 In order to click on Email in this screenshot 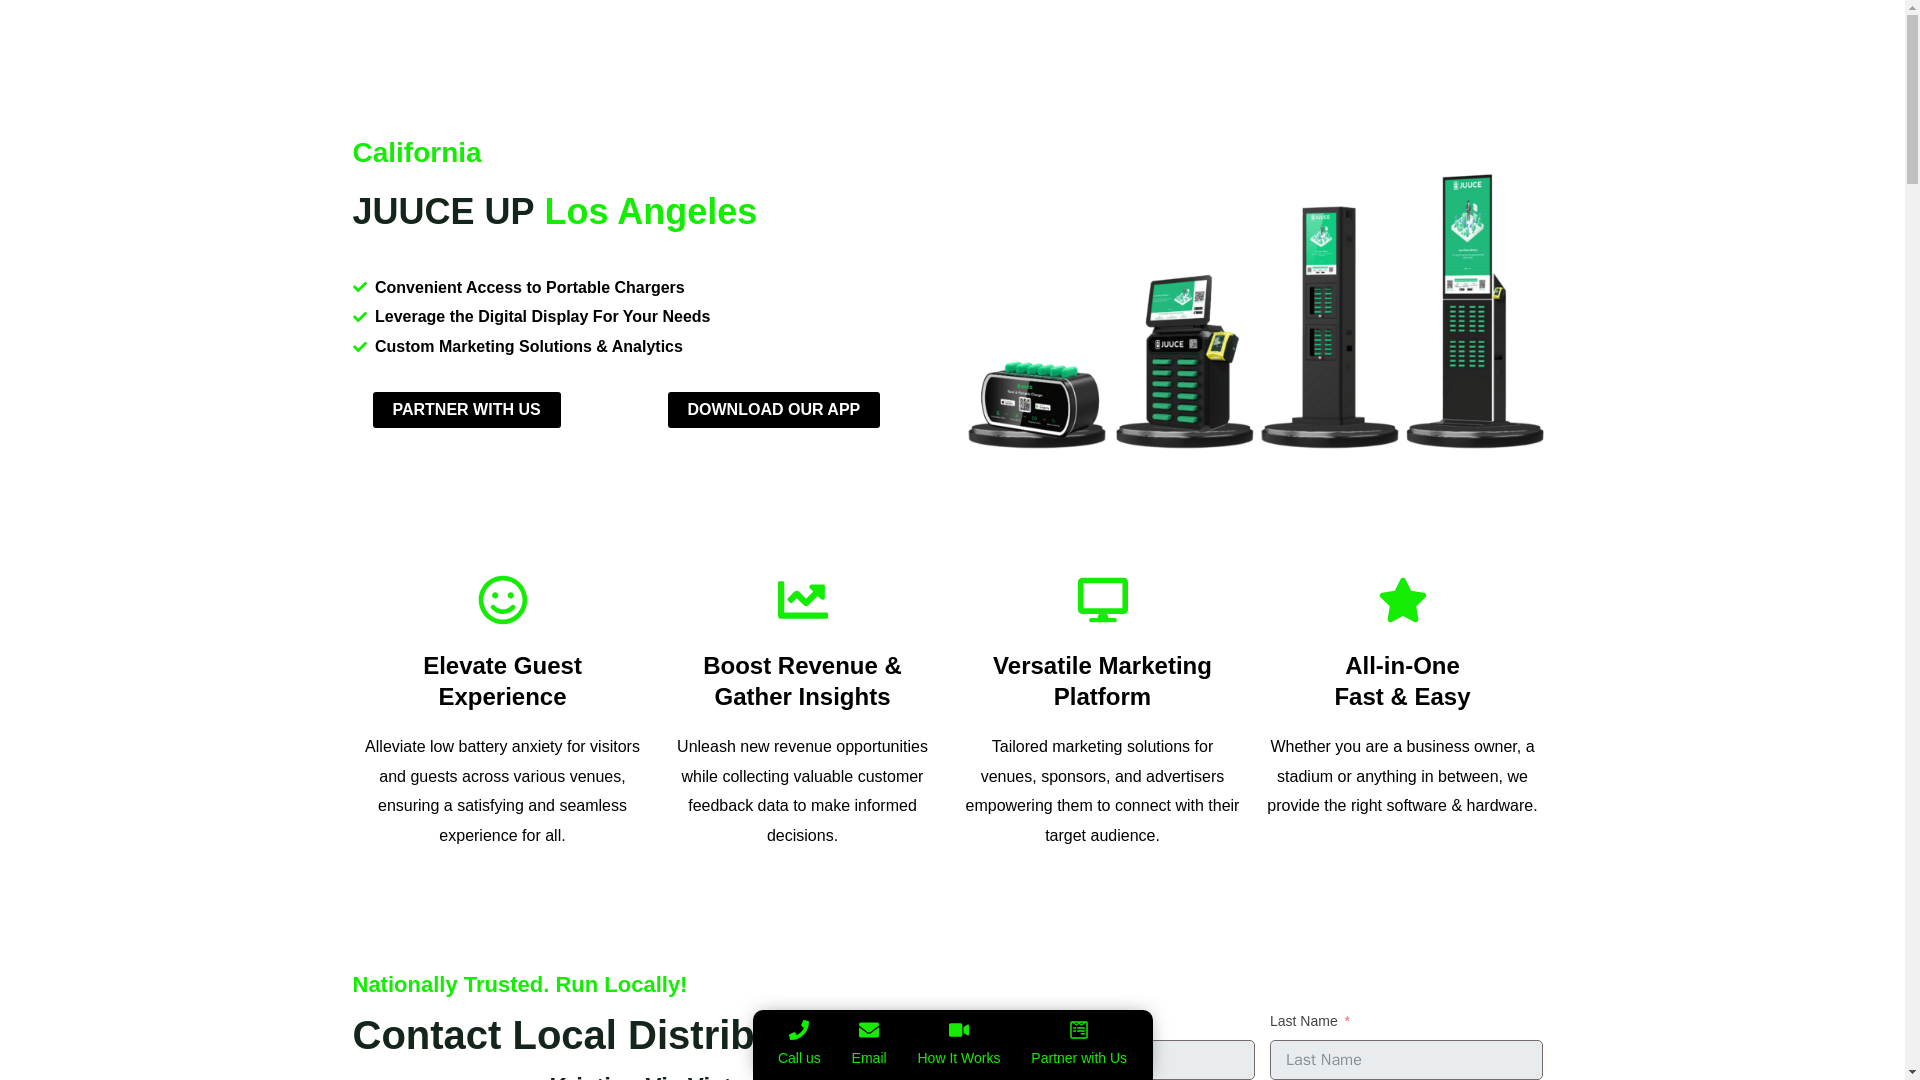, I will do `click(870, 1057)`.